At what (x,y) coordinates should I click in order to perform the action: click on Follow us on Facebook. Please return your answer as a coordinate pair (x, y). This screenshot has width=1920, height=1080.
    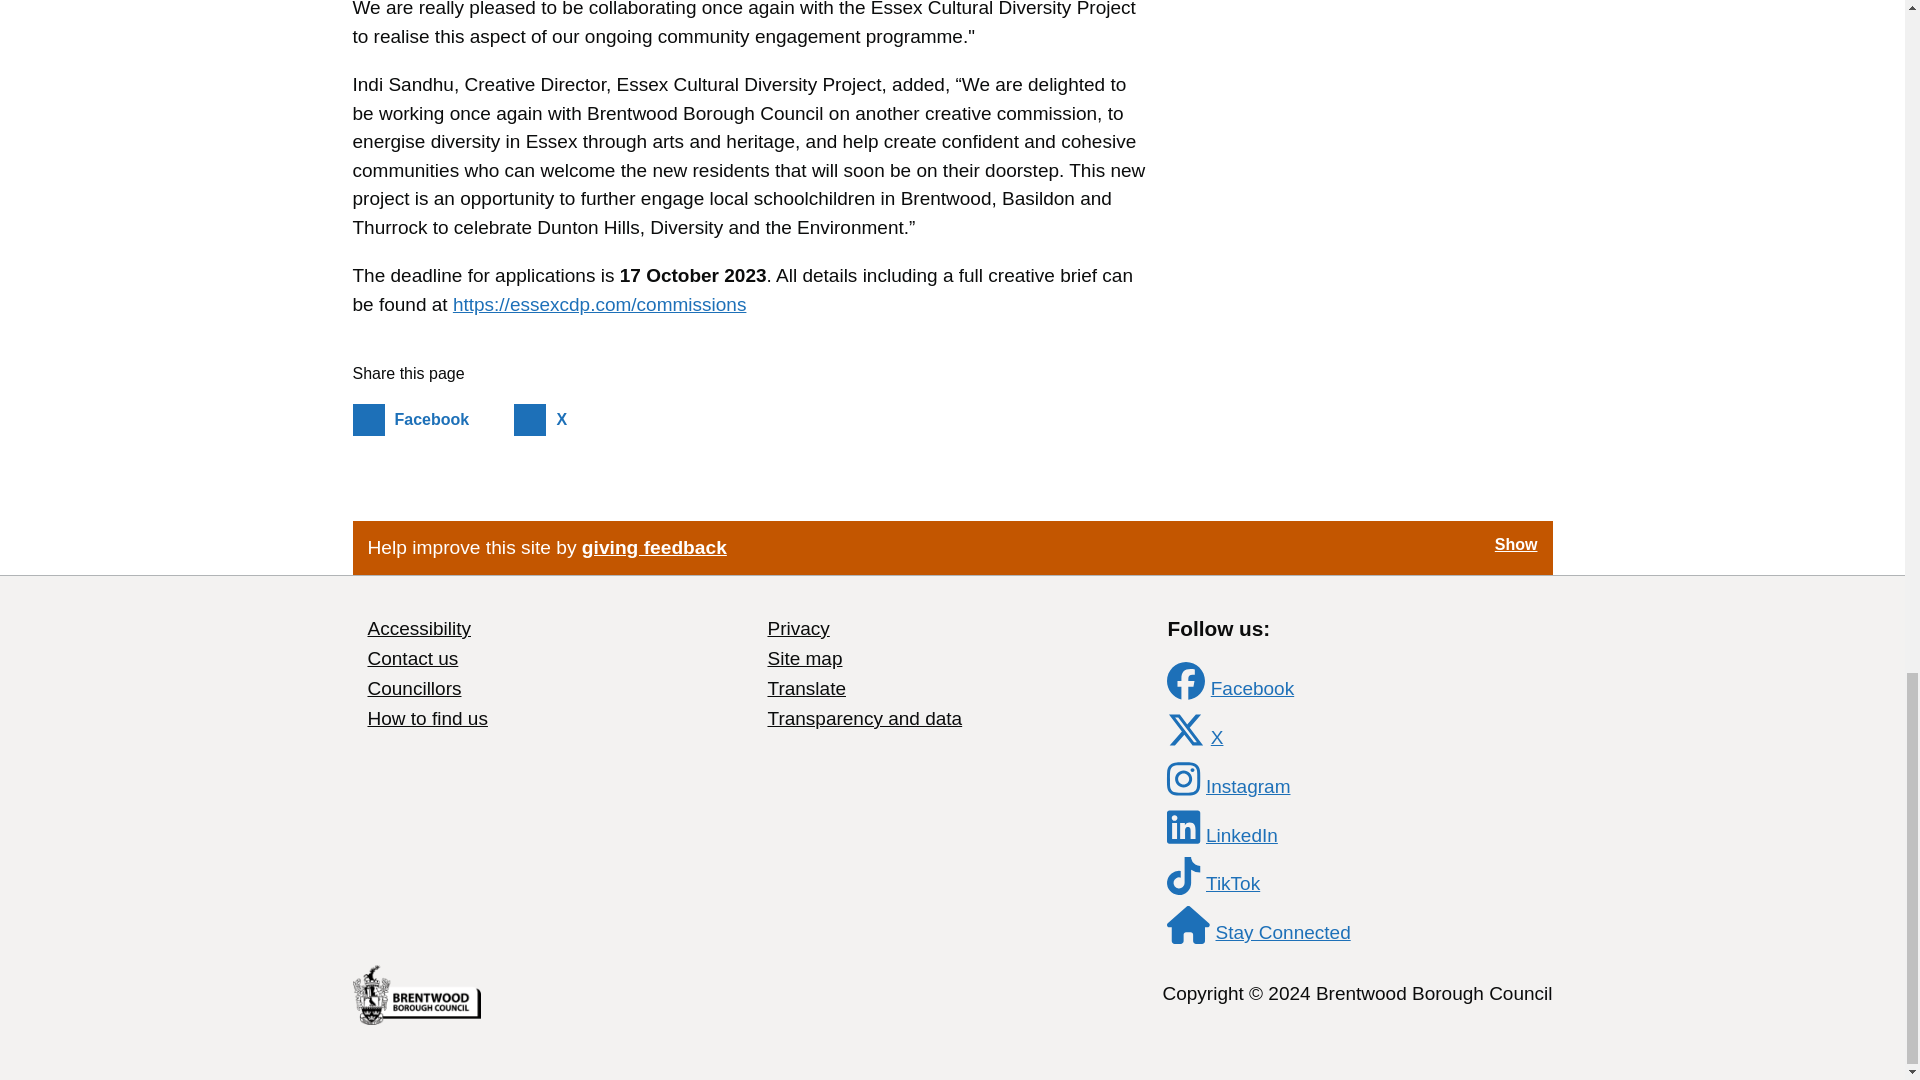
    Looking at the image, I should click on (1248, 786).